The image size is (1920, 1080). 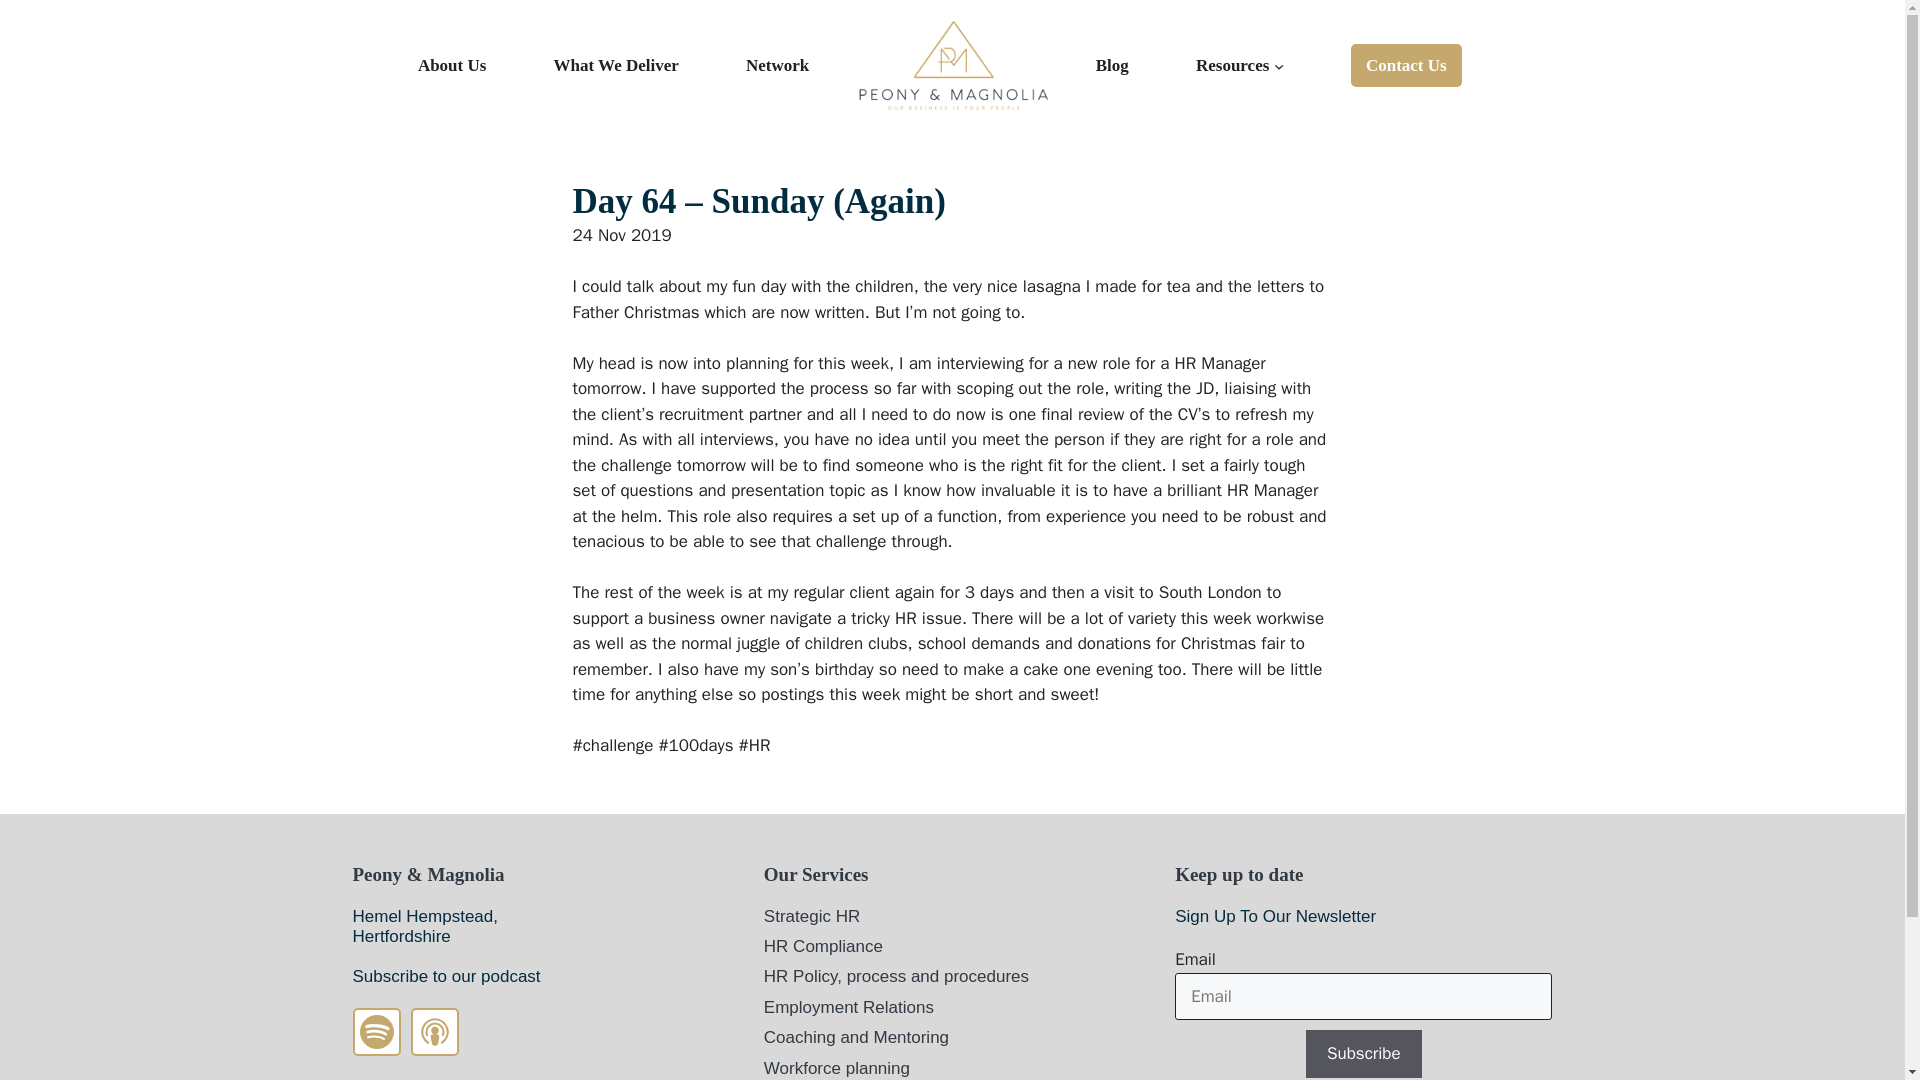 I want to click on About Us, so click(x=452, y=65).